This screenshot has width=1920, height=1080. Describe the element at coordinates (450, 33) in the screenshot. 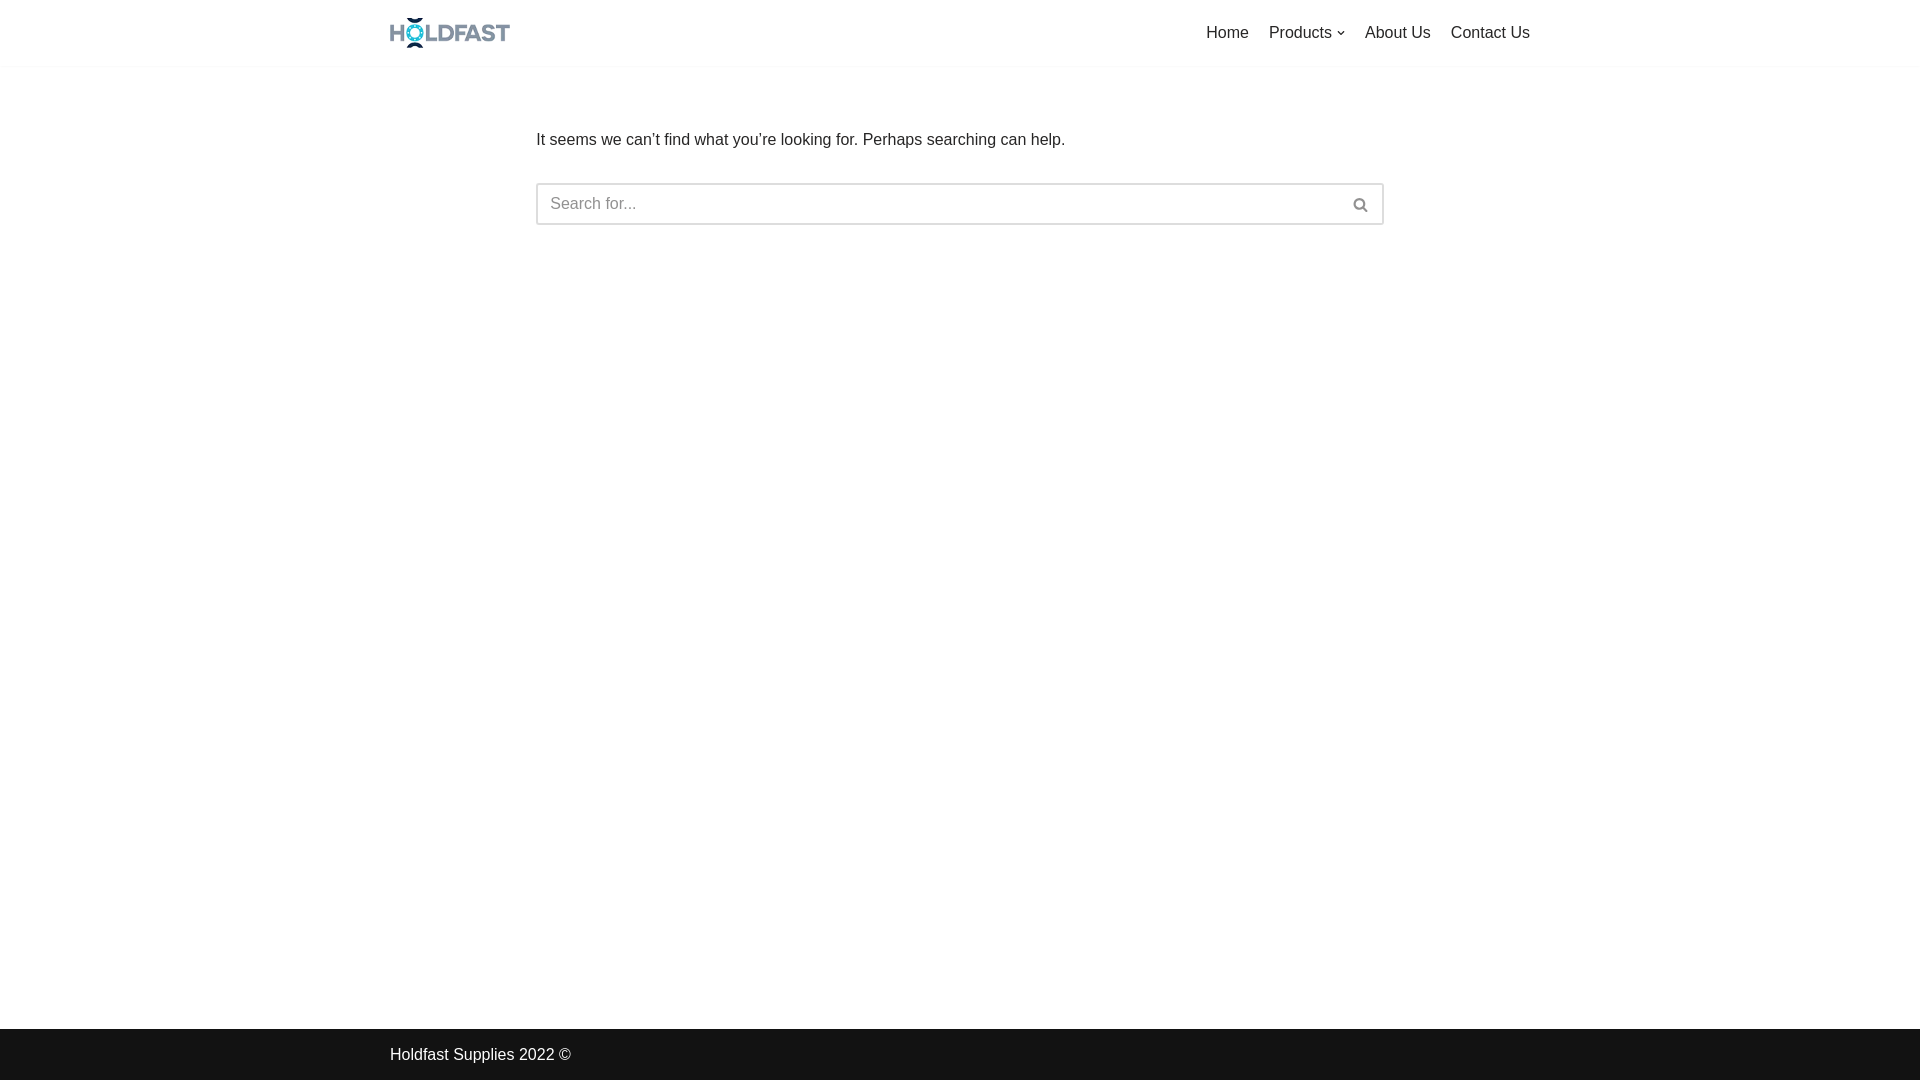

I see `Holdfast Supplies` at that location.